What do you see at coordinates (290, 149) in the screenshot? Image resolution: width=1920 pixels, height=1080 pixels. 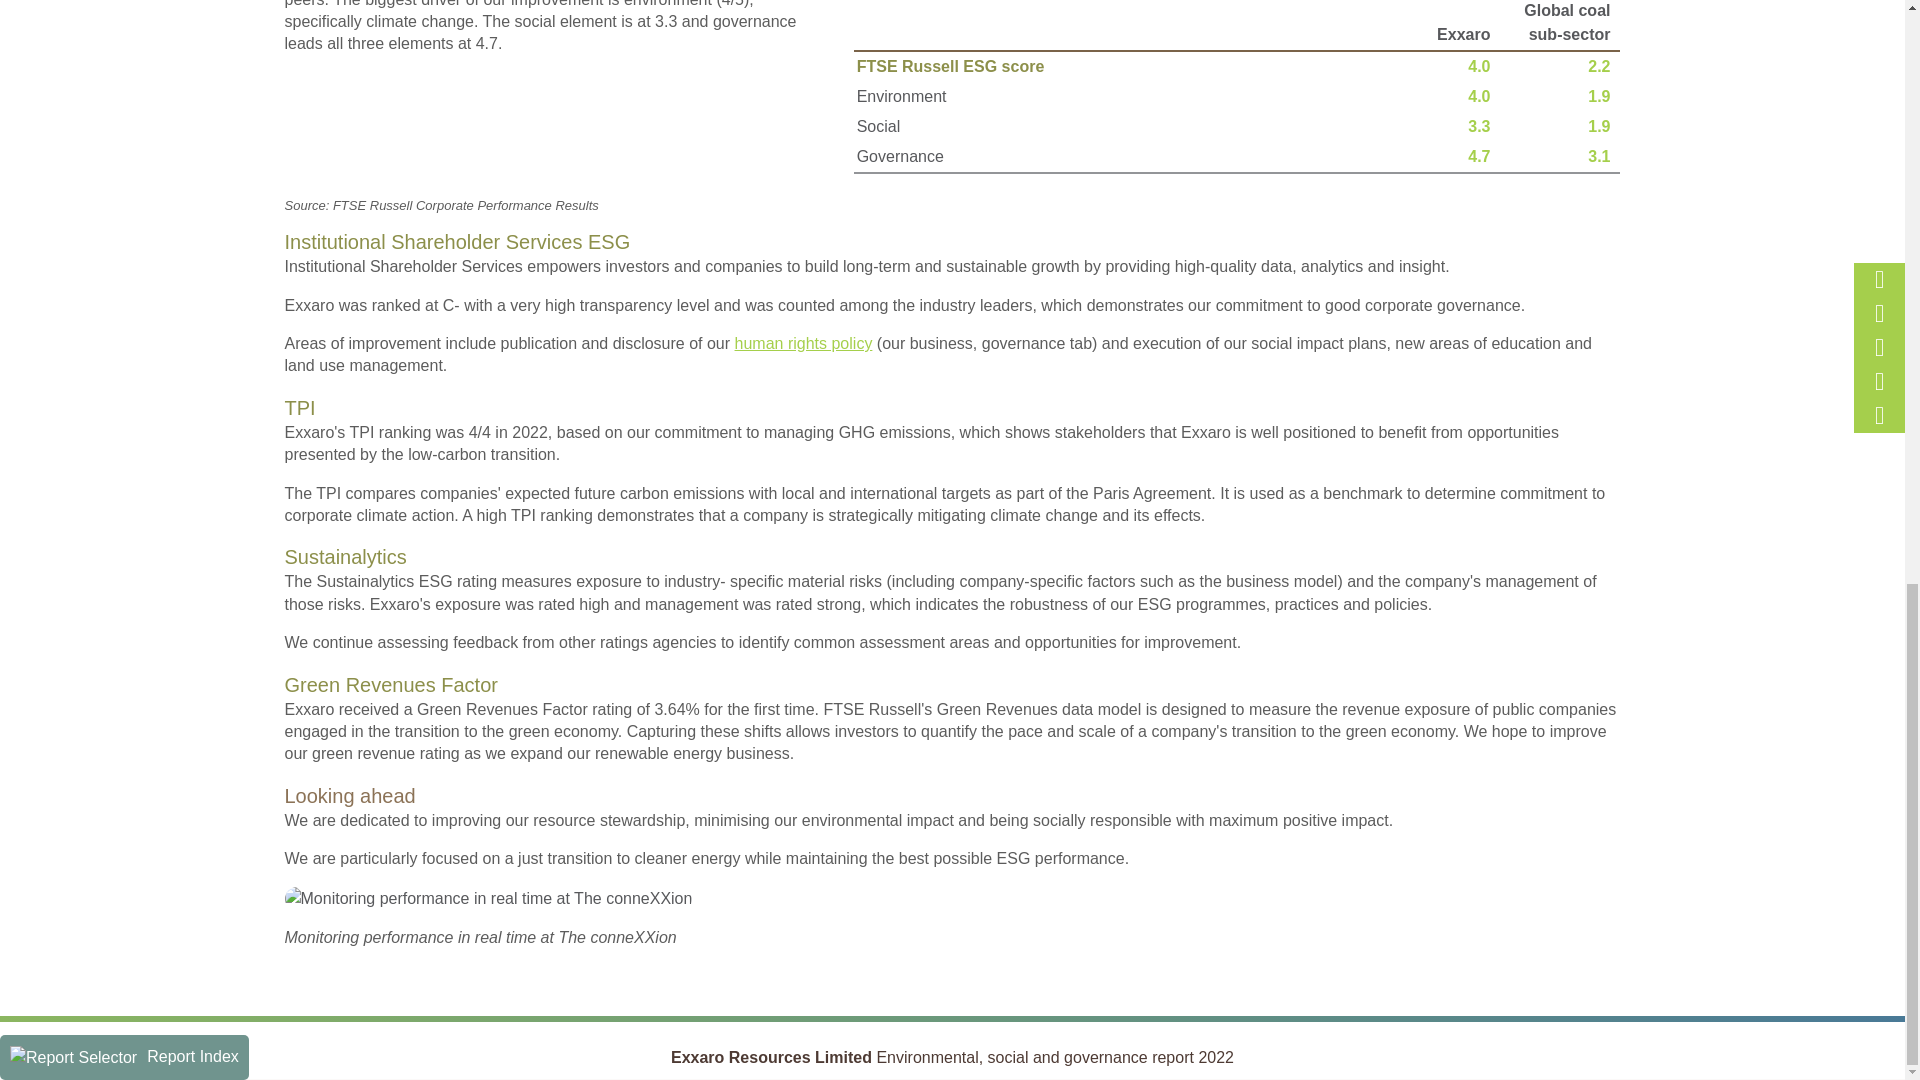 I see `measuring-our-performance.pdf` at bounding box center [290, 149].